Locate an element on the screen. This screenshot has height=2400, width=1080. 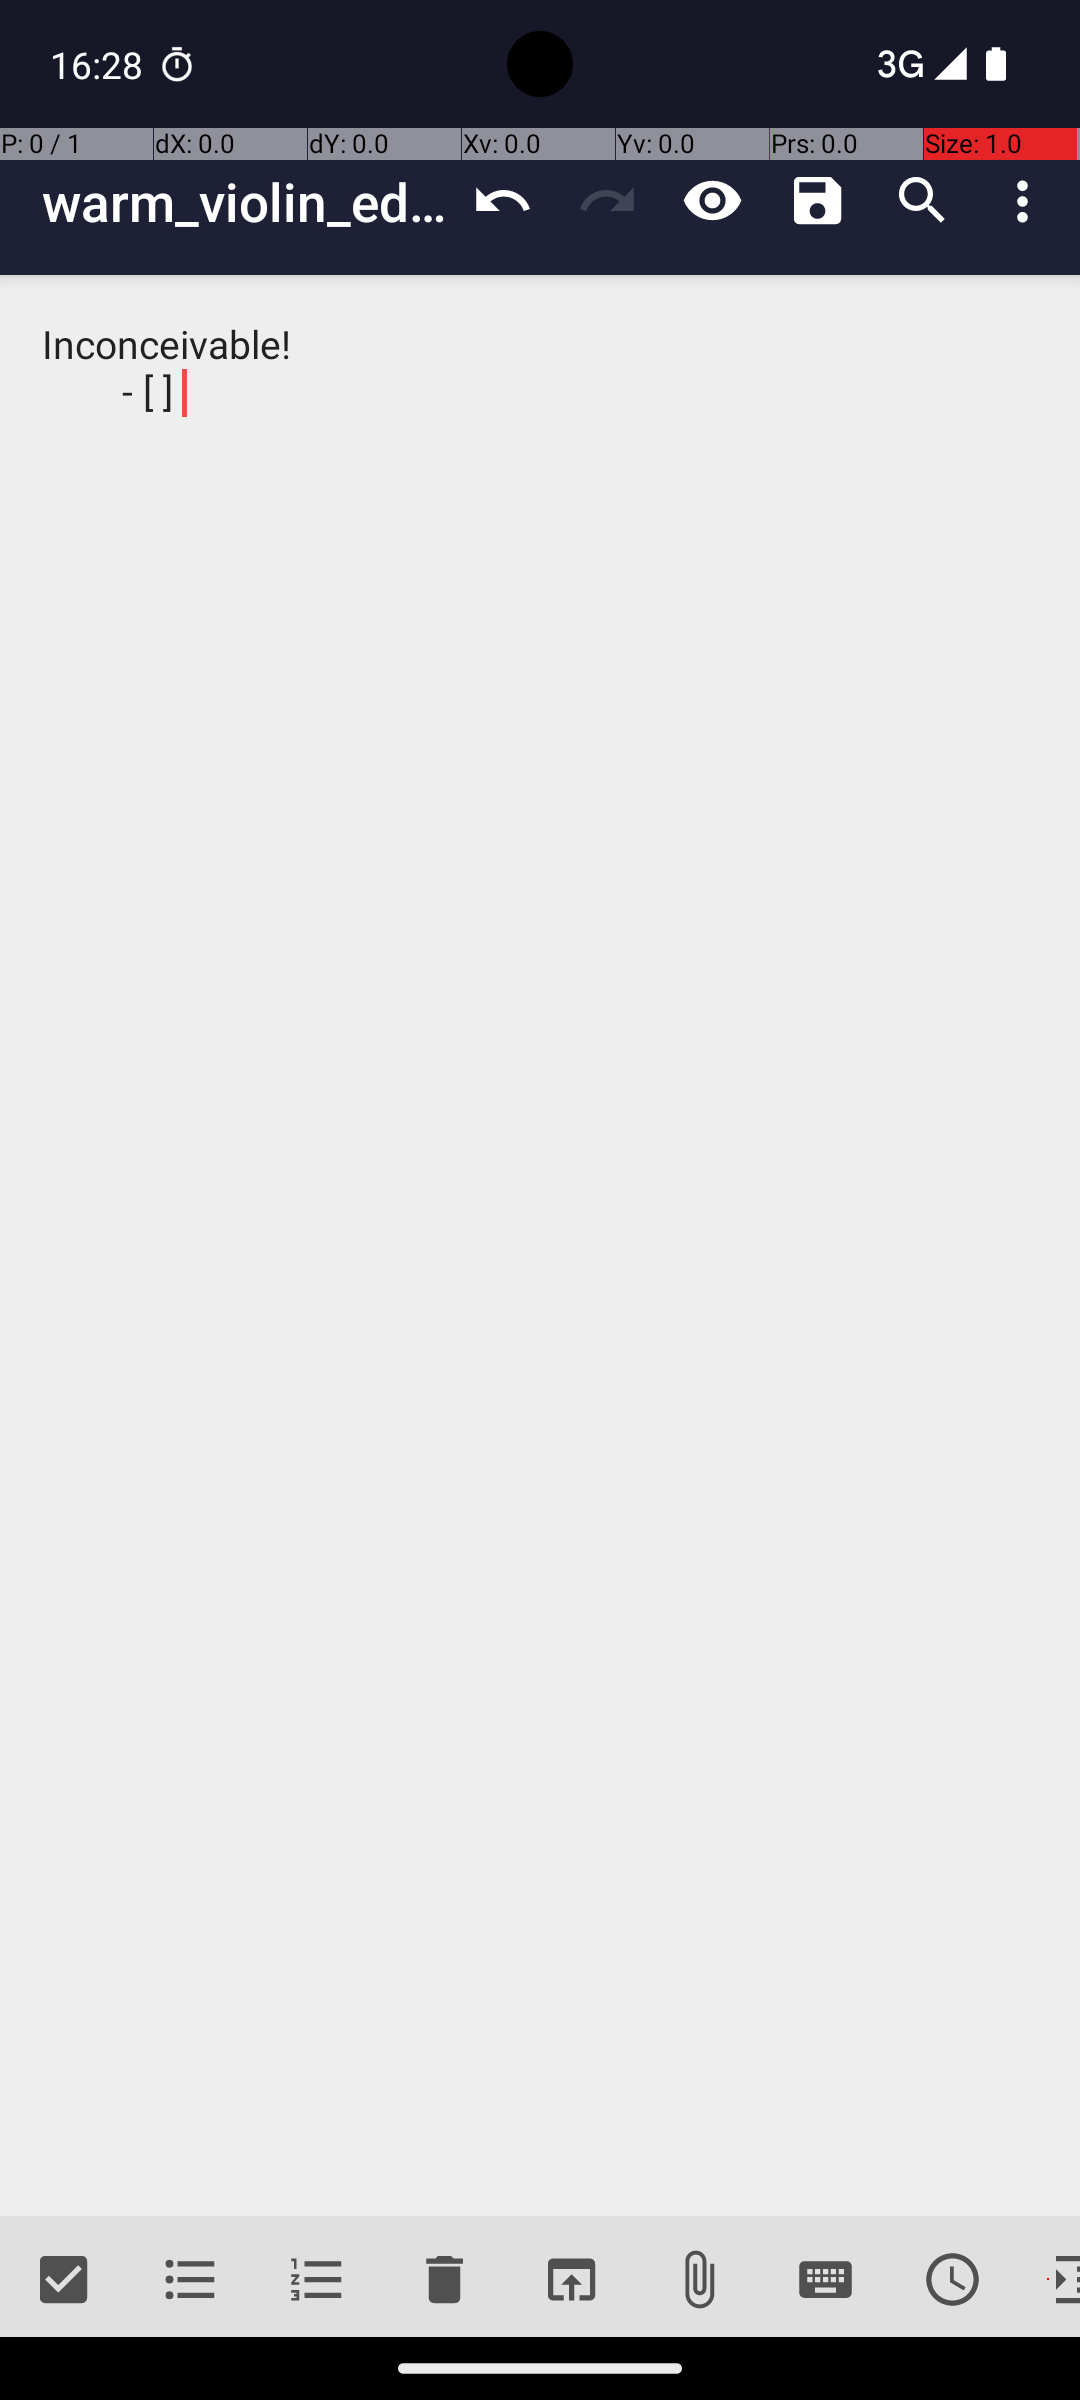
warm_violin_edited is located at coordinates (246, 202).